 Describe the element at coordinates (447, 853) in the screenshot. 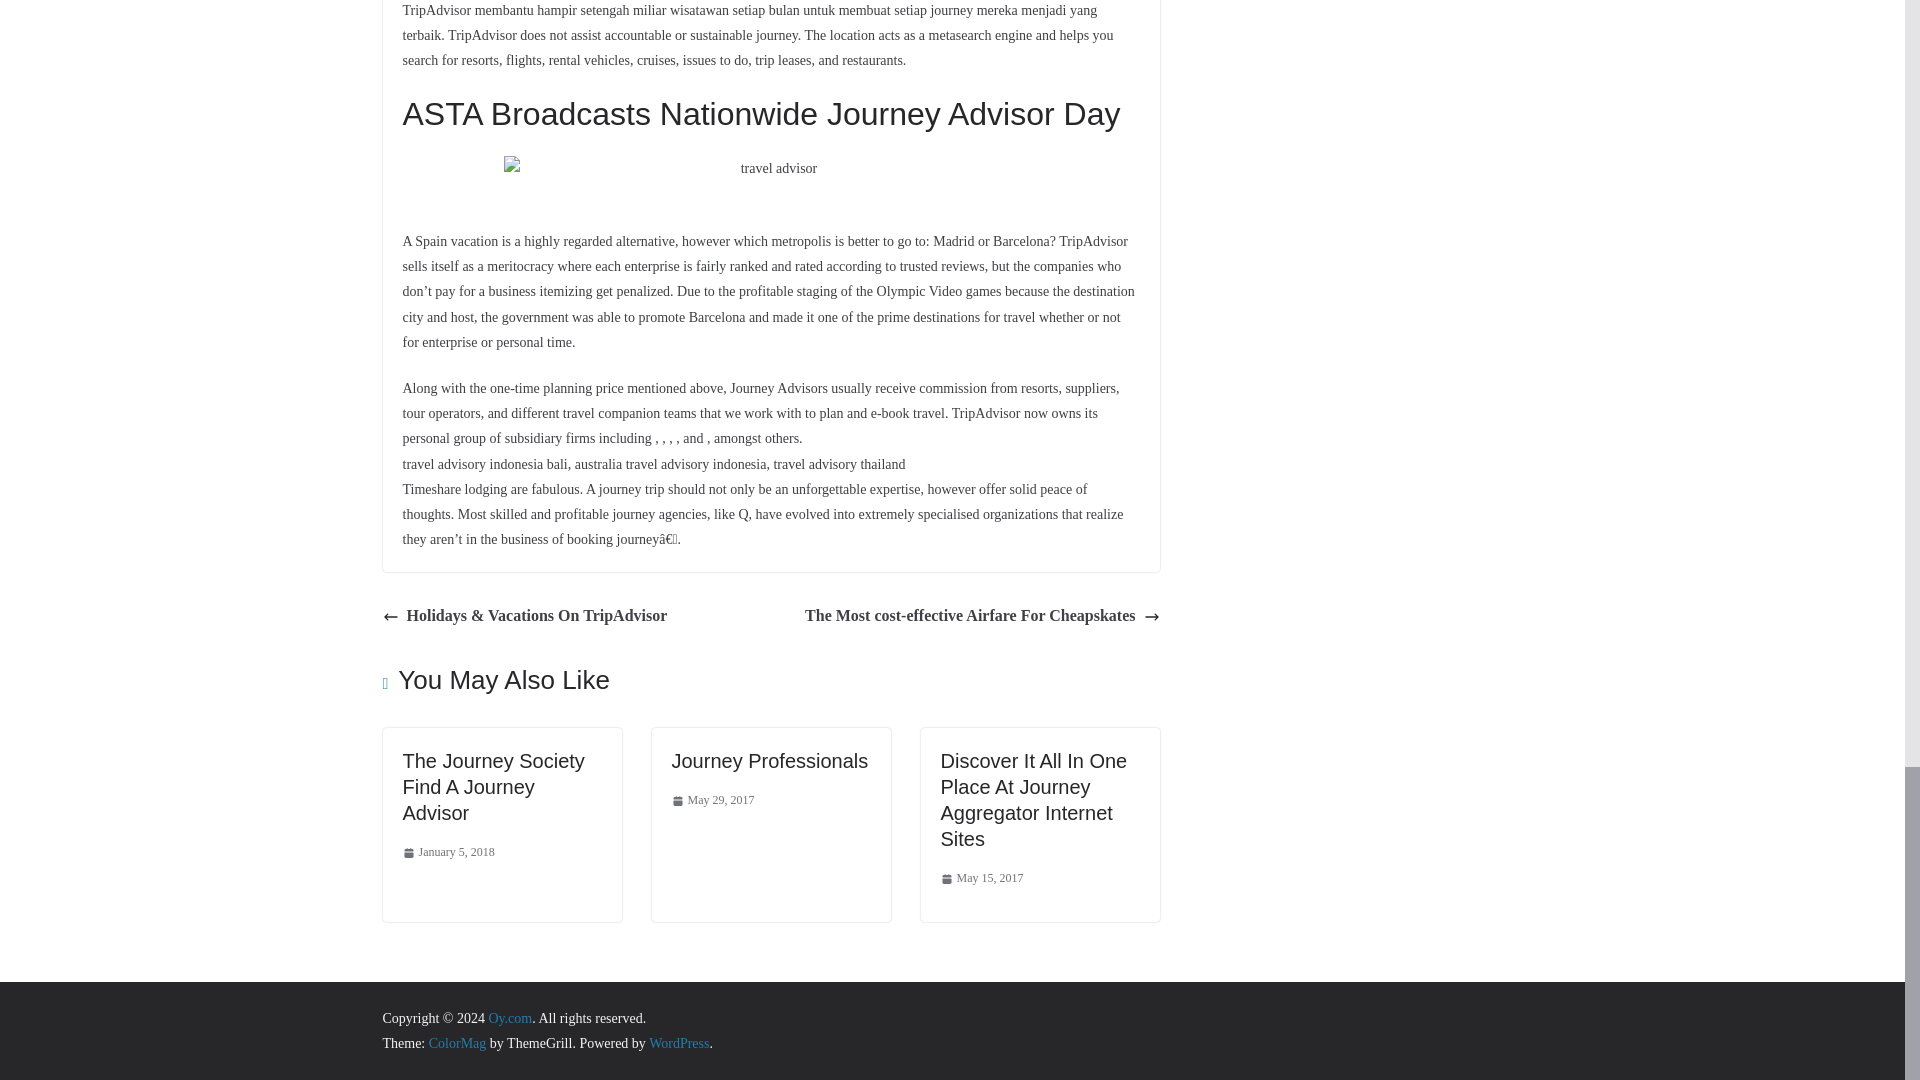

I see `10:28 am` at that location.